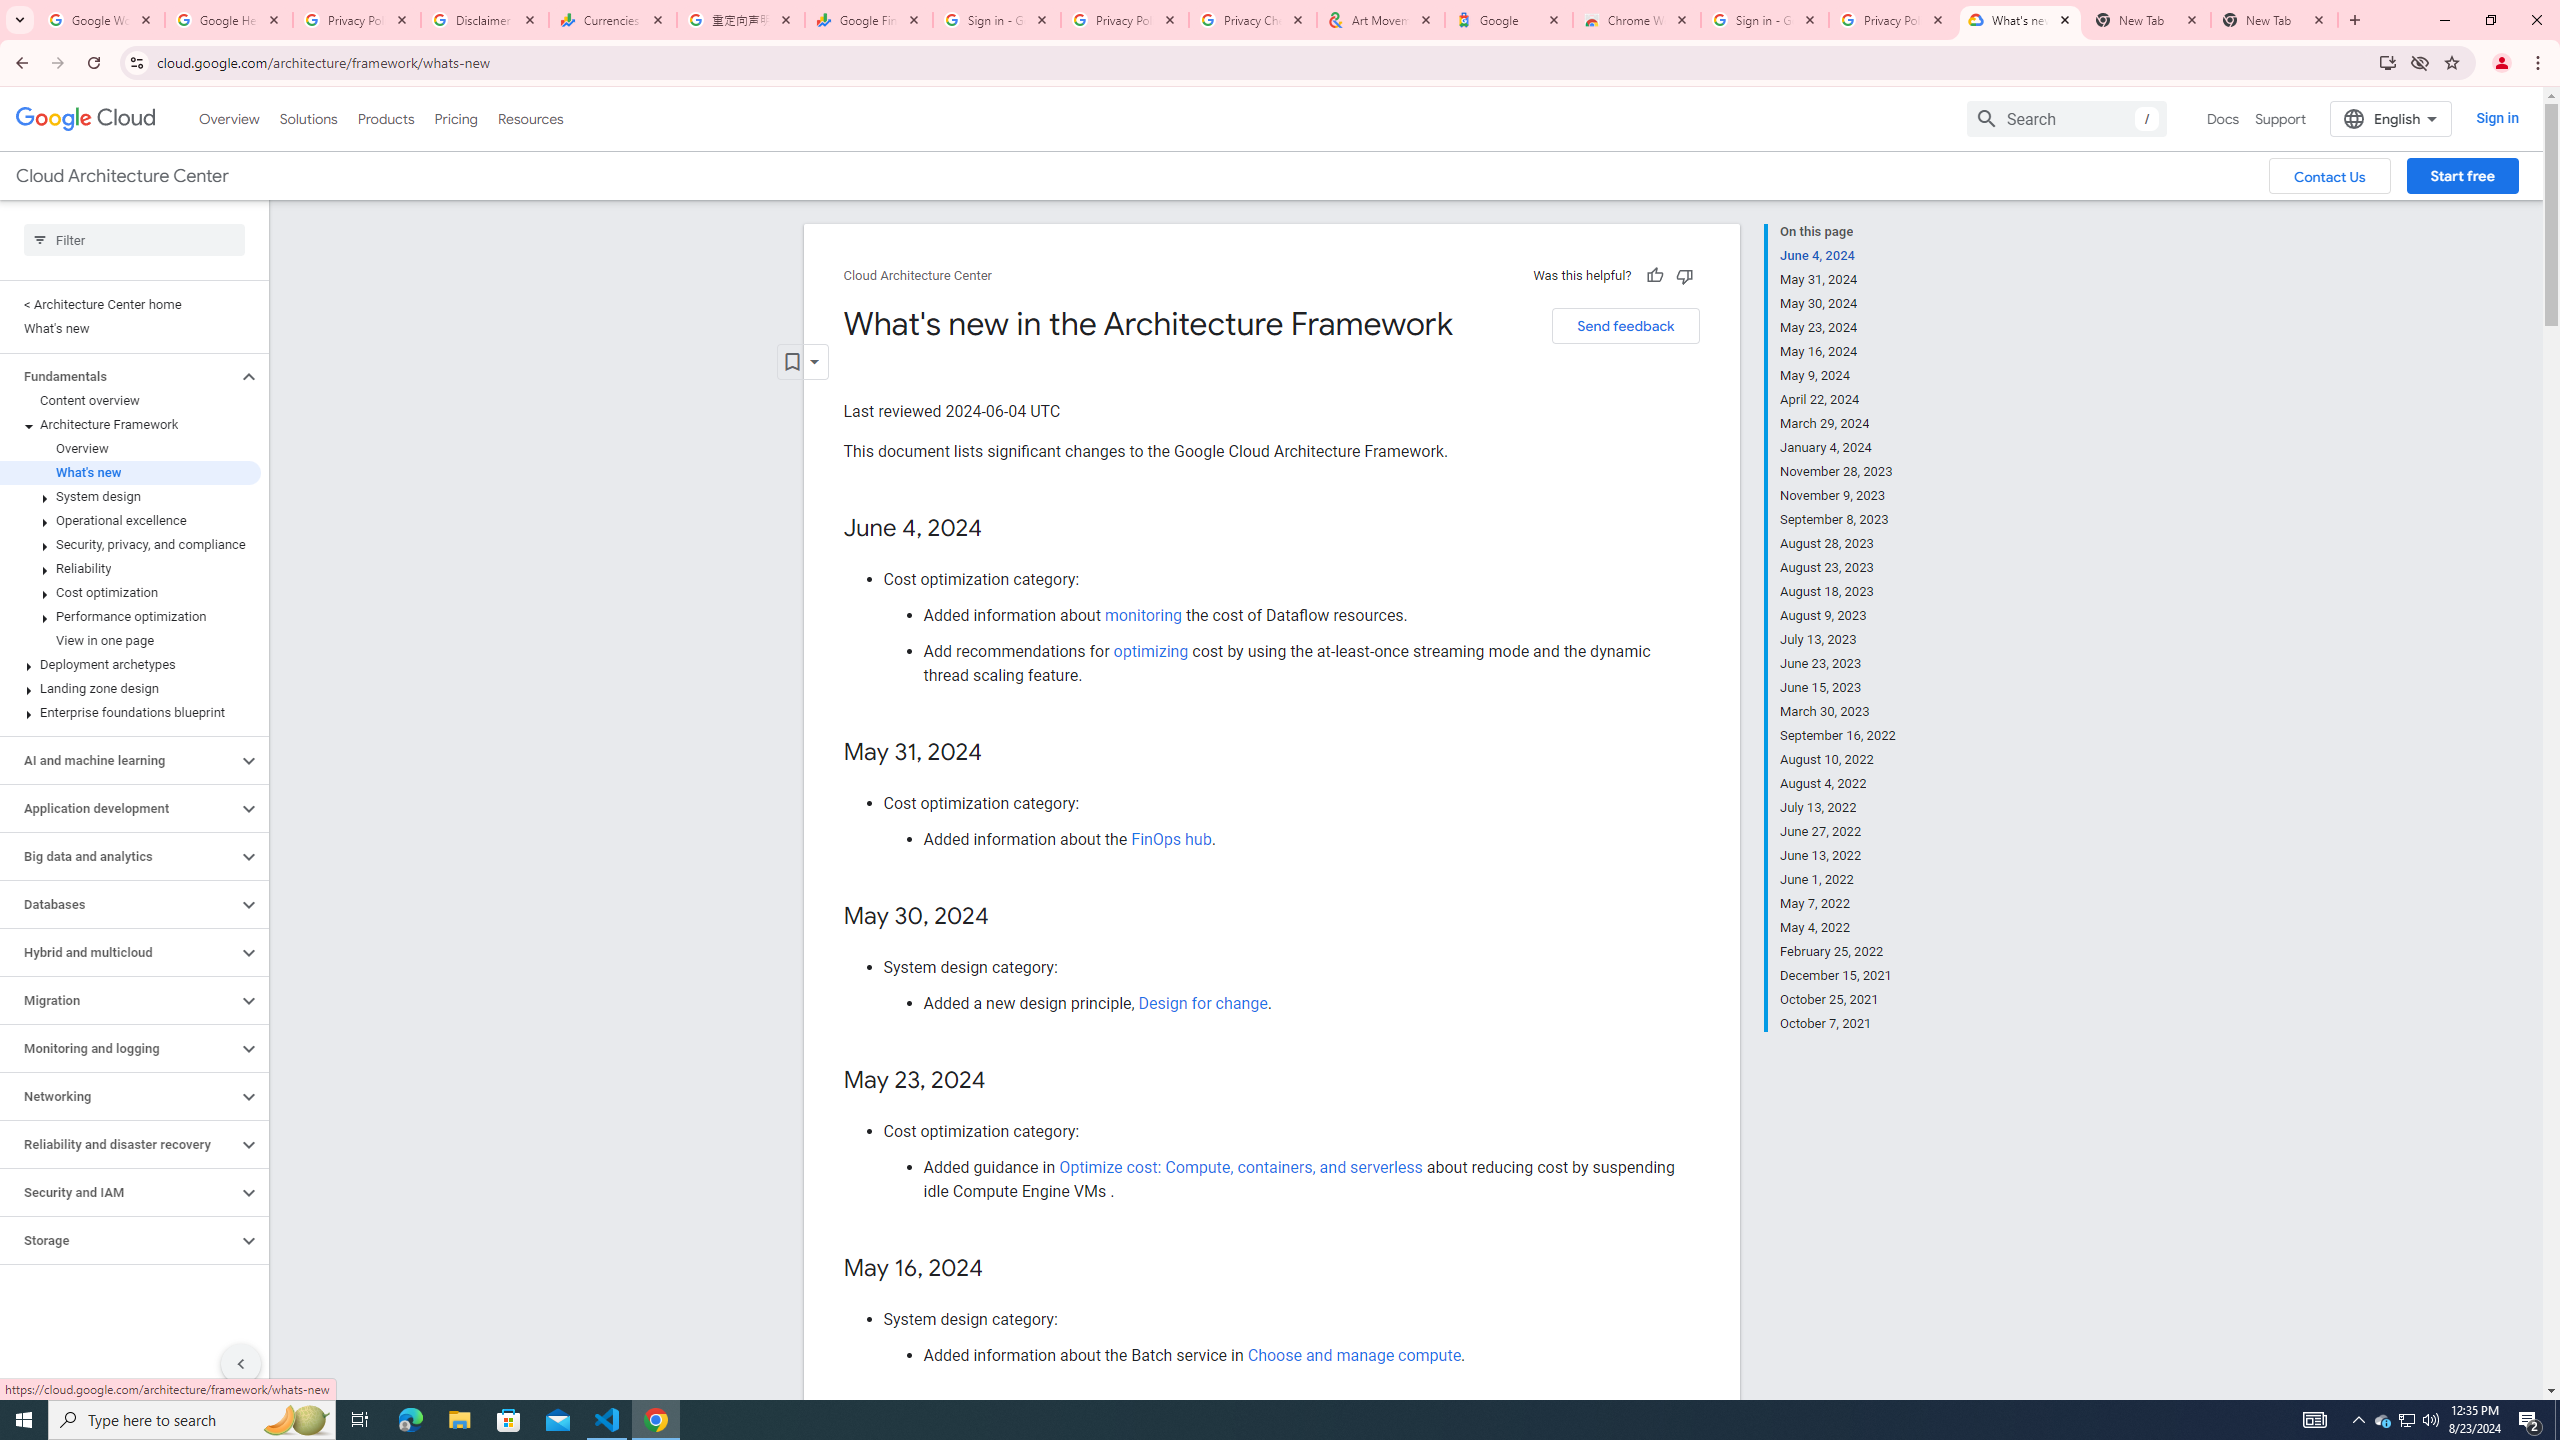 This screenshot has width=2560, height=1440. I want to click on Design for change, so click(1203, 1002).